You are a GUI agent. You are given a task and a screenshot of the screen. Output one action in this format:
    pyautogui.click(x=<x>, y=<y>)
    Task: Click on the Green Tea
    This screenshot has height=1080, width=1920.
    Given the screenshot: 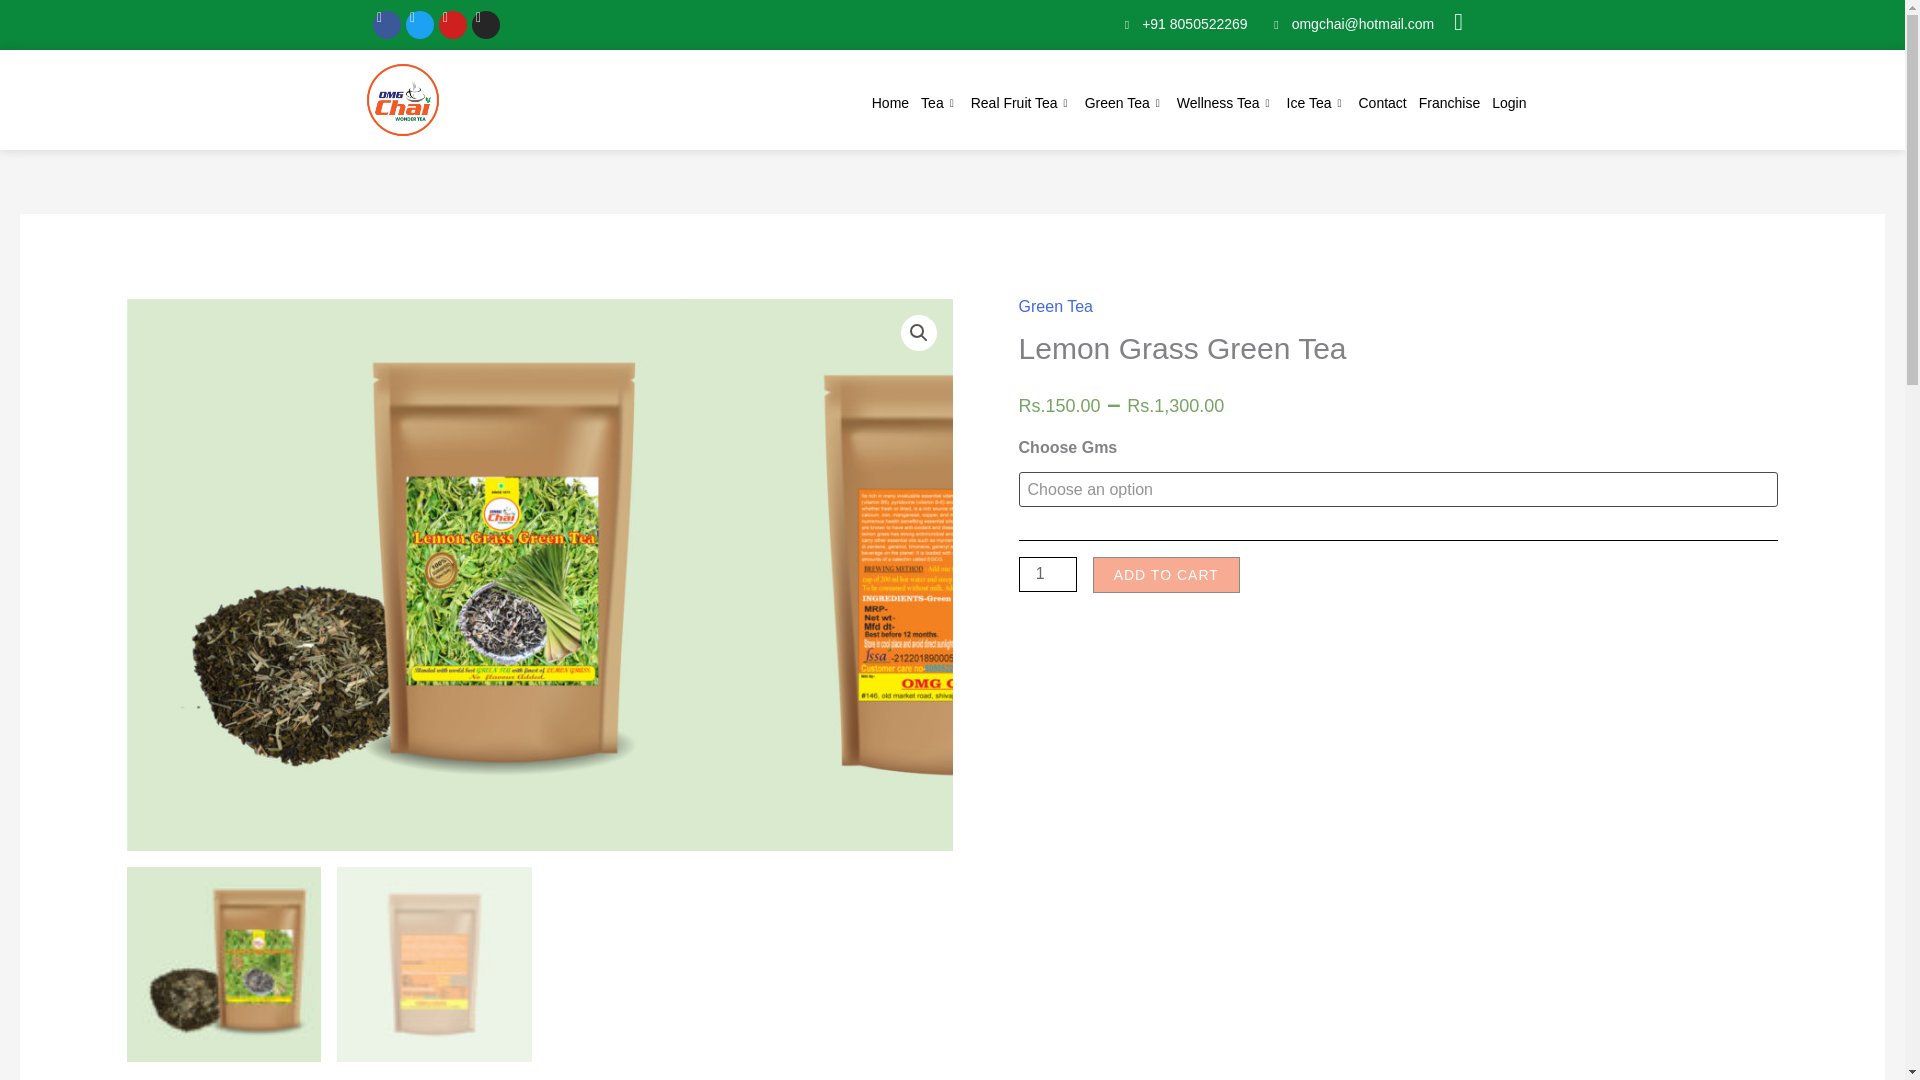 What is the action you would take?
    pyautogui.click(x=1125, y=104)
    